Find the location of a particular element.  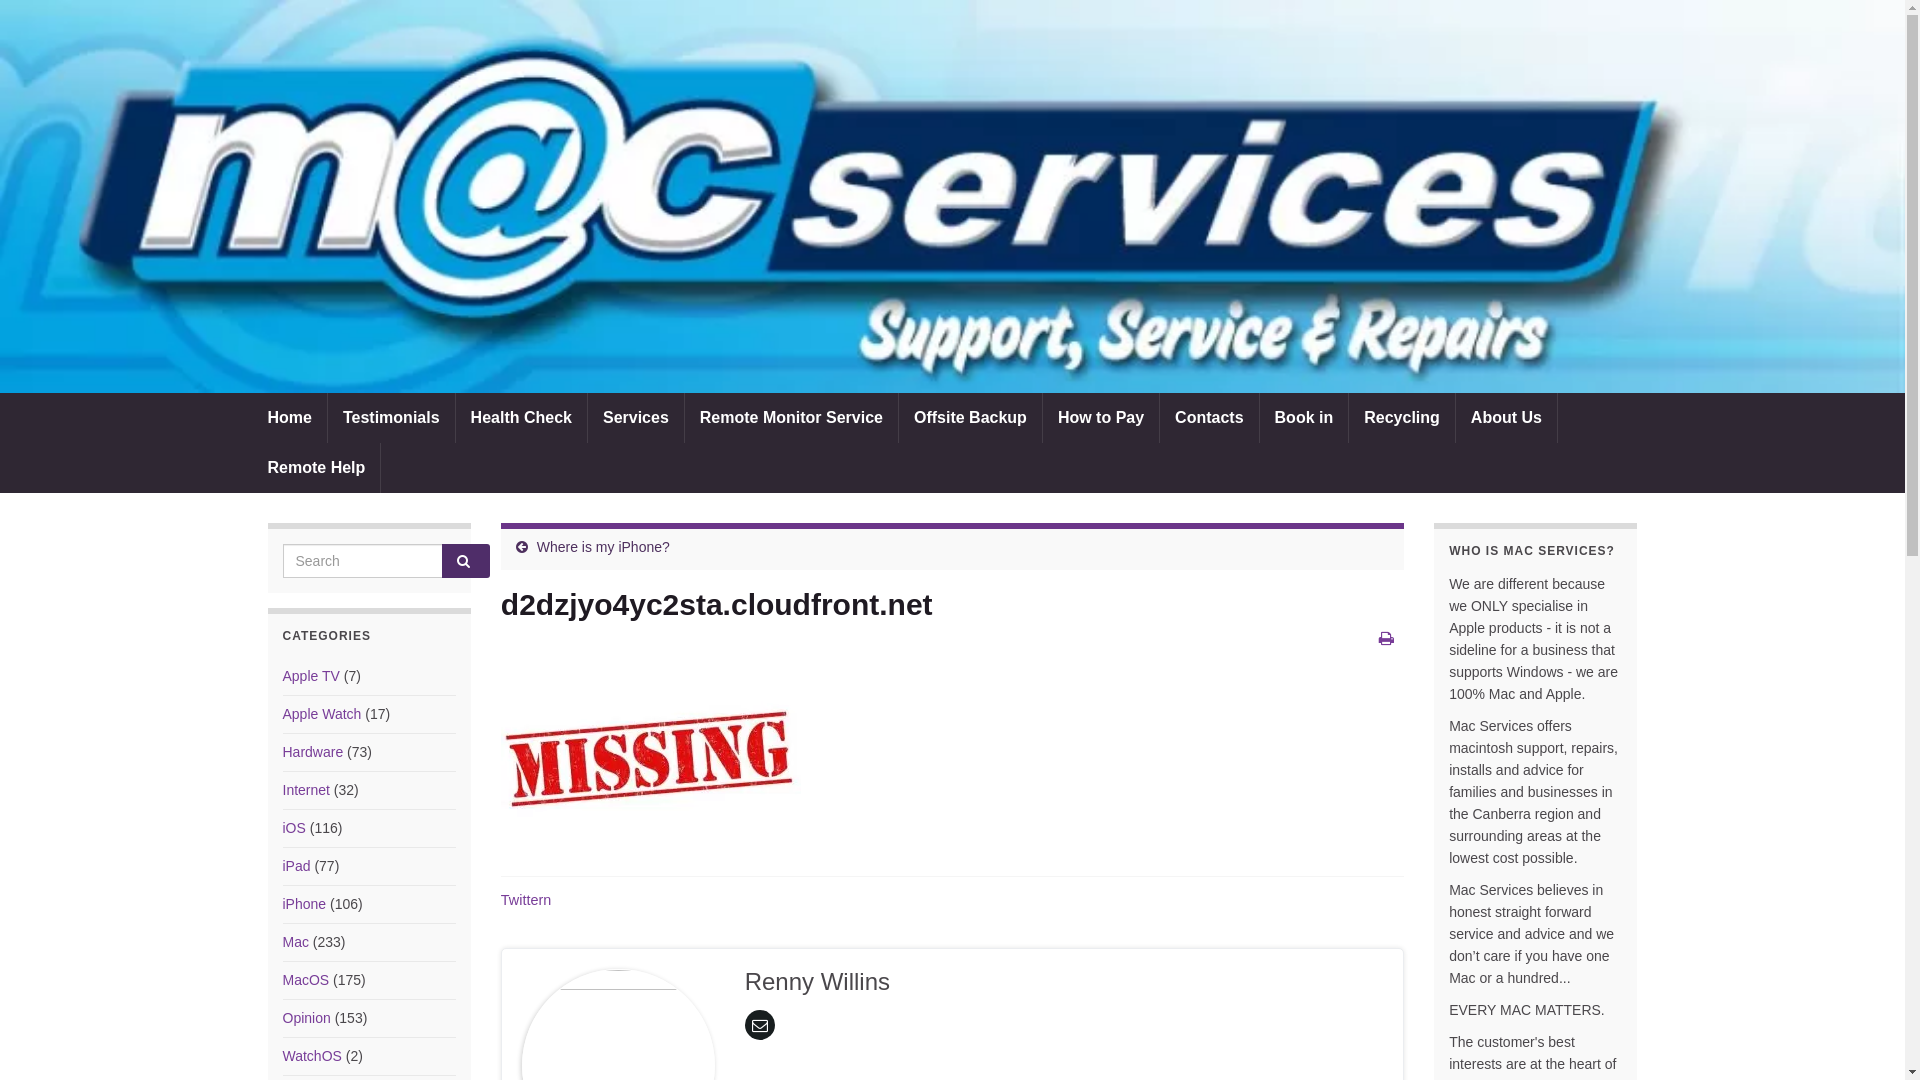

Offsite Backup is located at coordinates (970, 418).